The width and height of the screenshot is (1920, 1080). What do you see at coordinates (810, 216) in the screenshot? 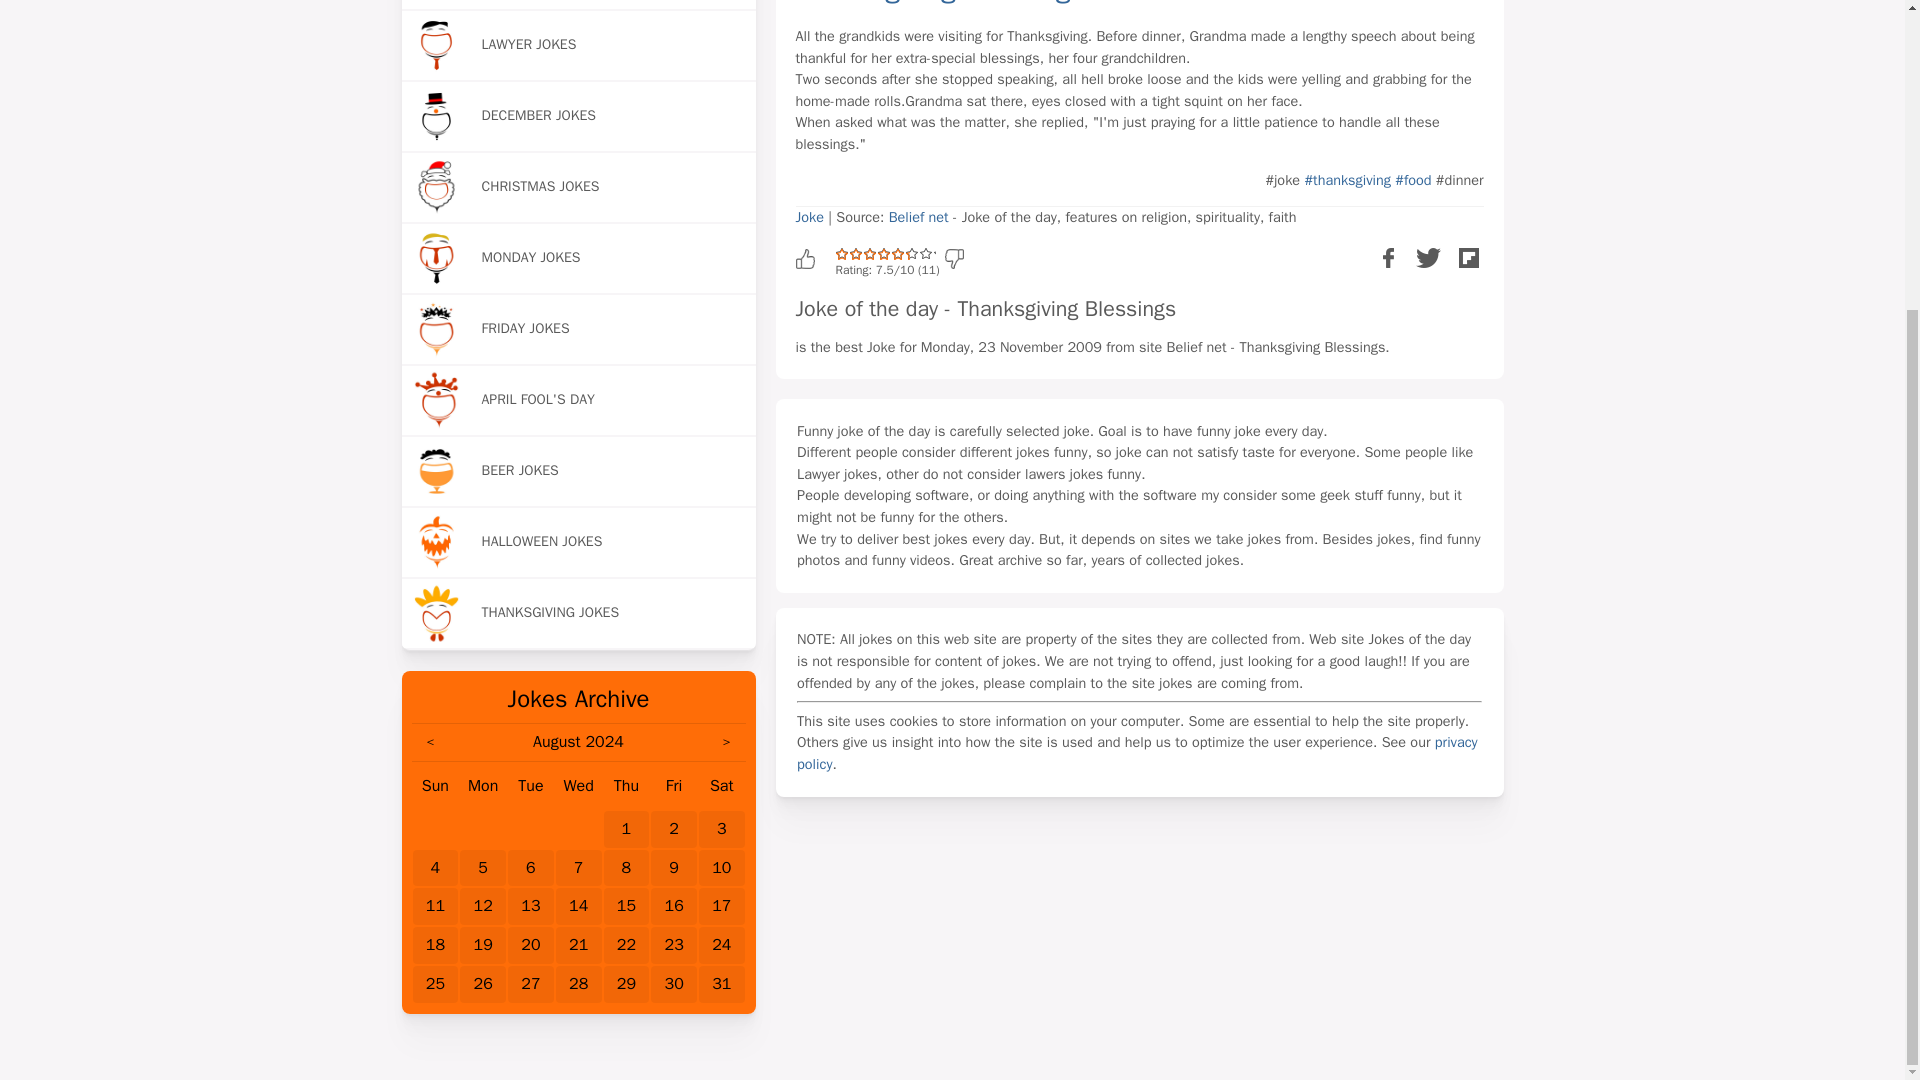
I see `Joke` at bounding box center [810, 216].